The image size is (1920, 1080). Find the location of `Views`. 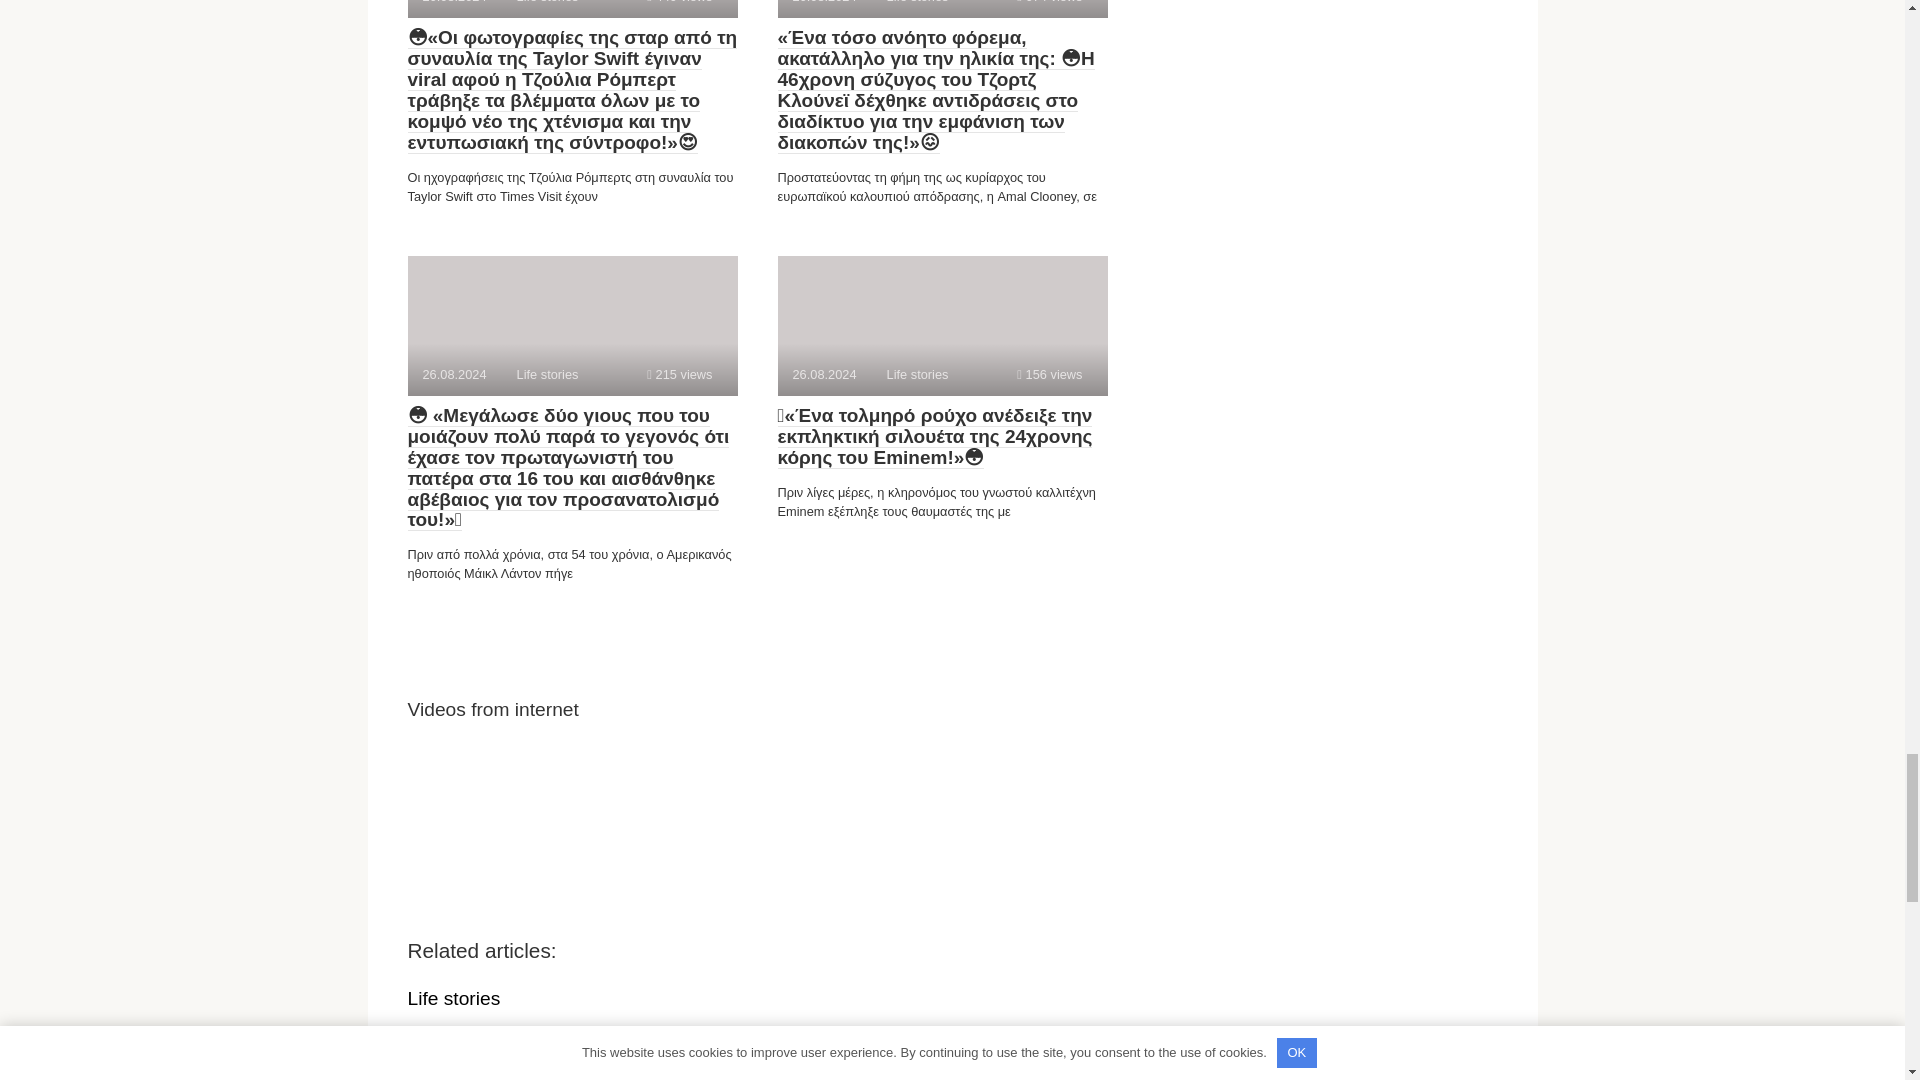

Views is located at coordinates (680, 2).